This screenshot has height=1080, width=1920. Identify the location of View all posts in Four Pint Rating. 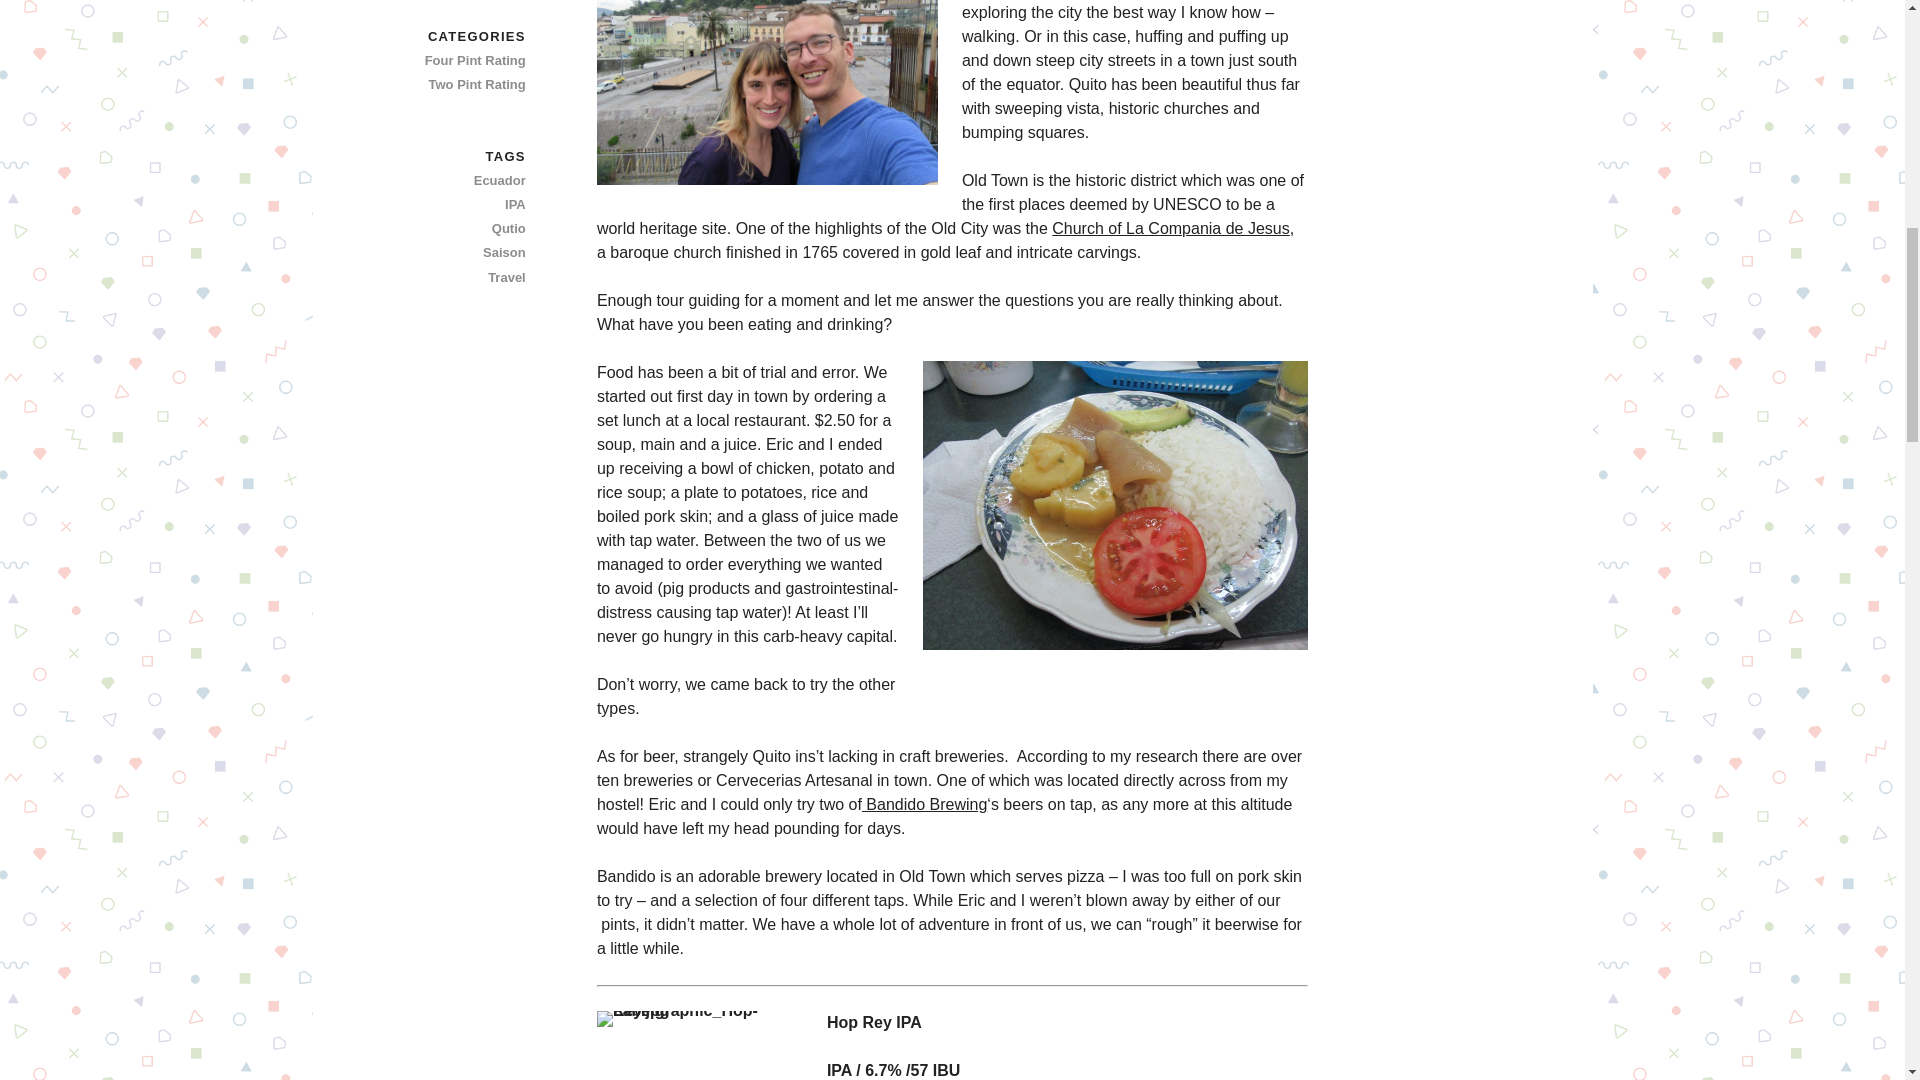
(455, 60).